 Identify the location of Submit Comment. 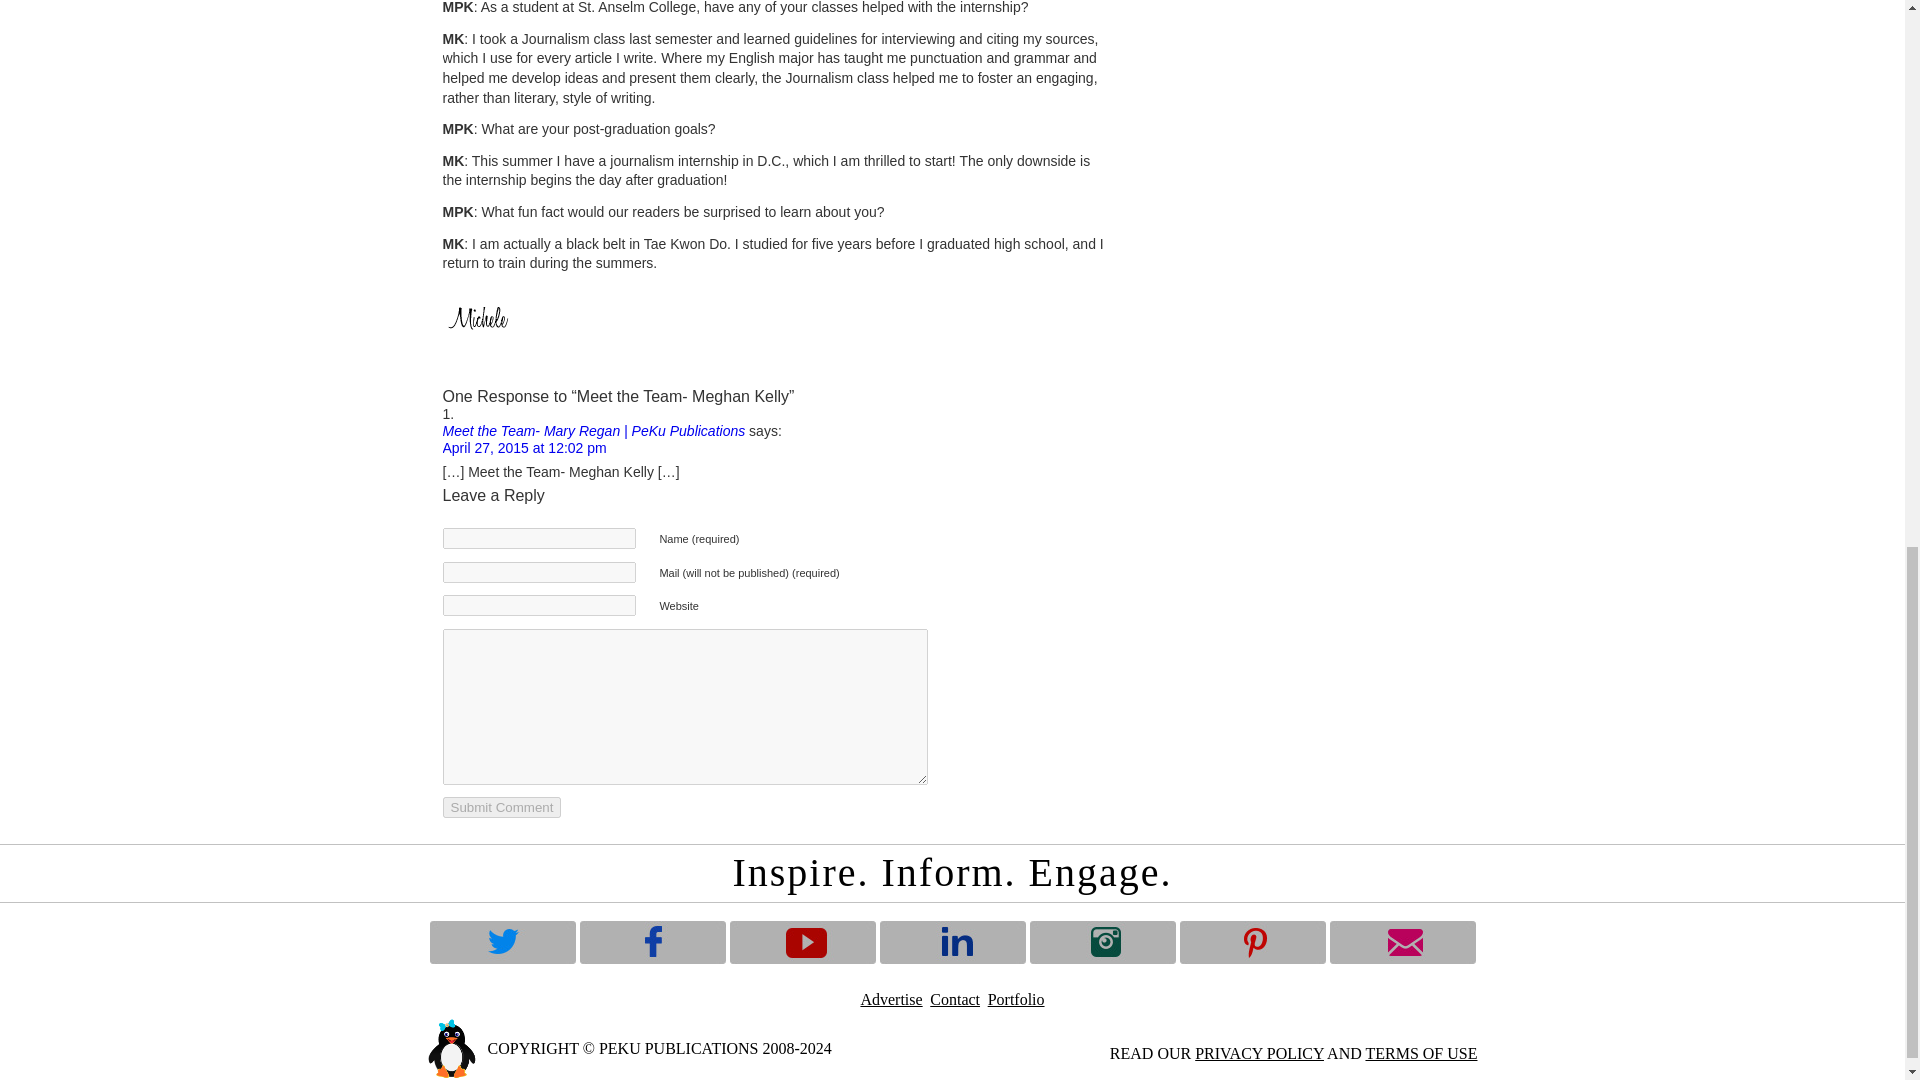
(500, 807).